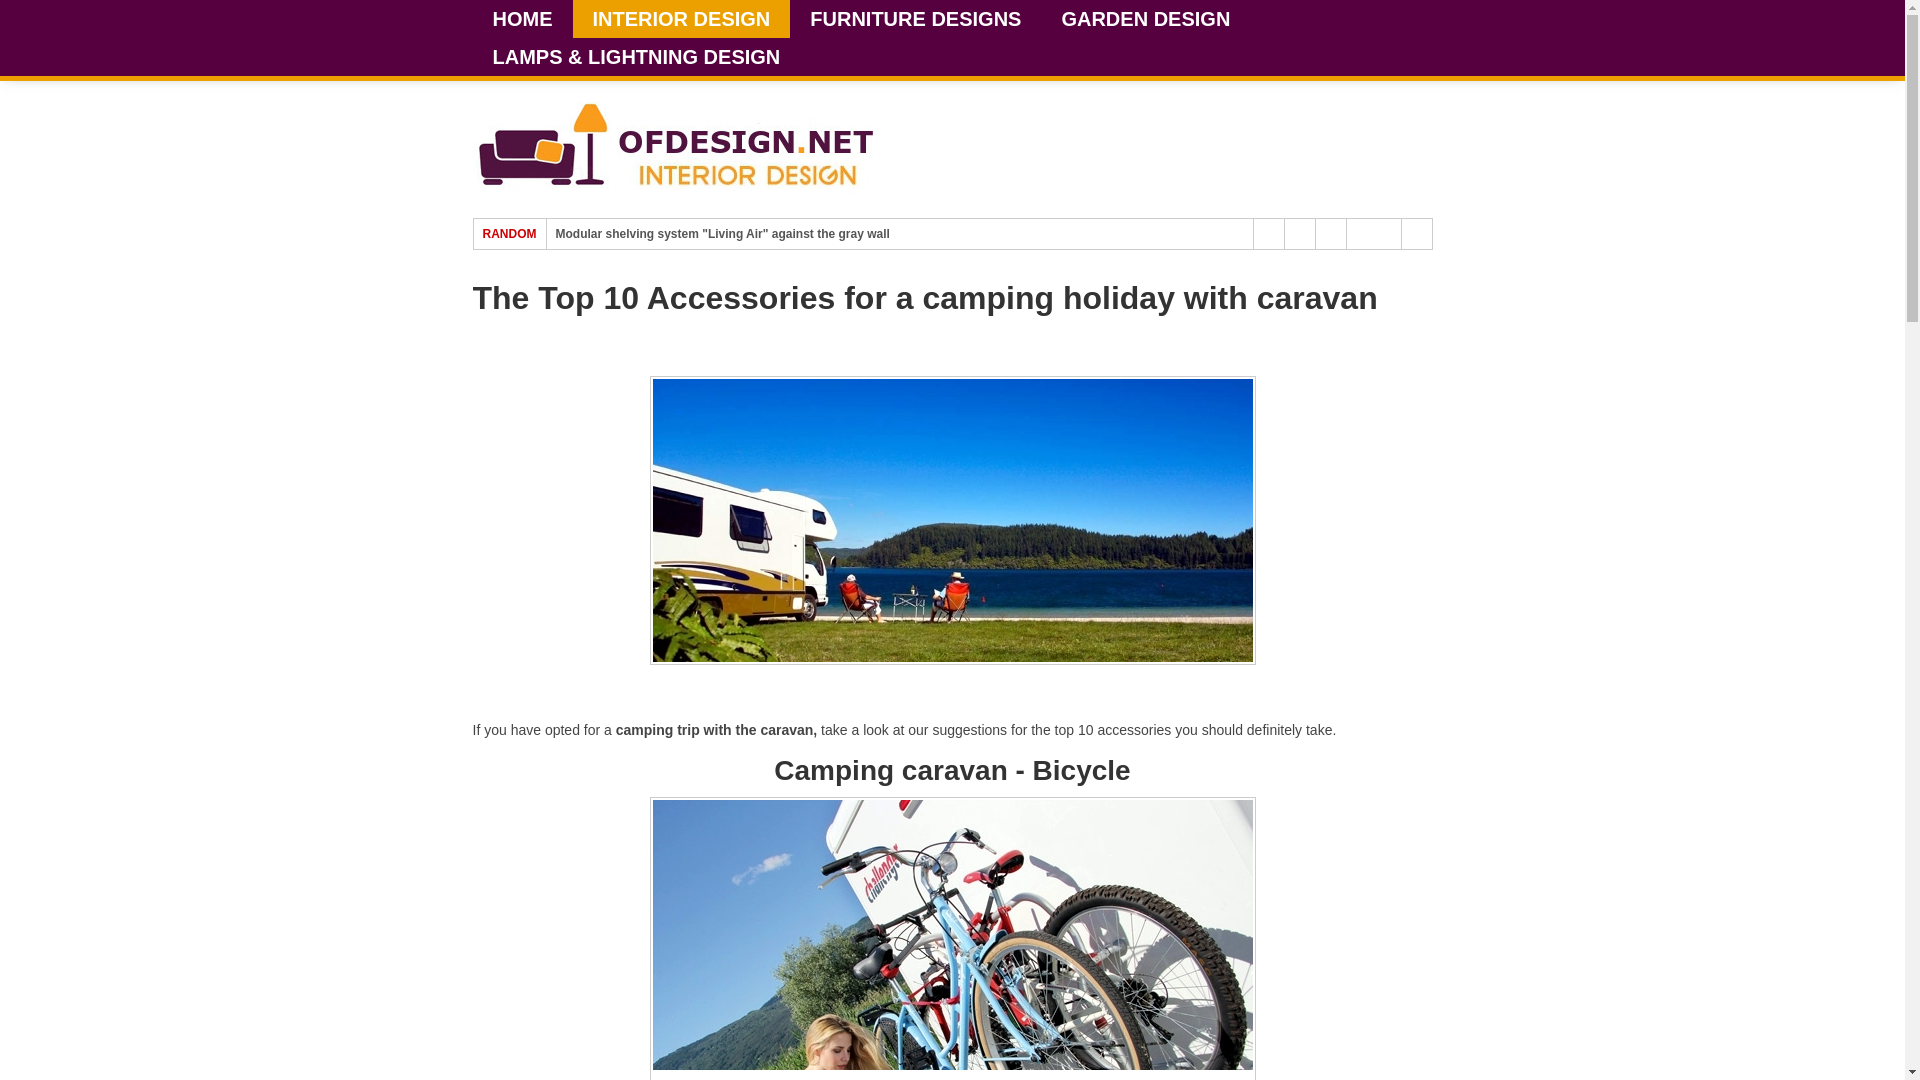 Image resolution: width=1920 pixels, height=1080 pixels. Describe the element at coordinates (914, 18) in the screenshot. I see `FURNITURE DESIGNS` at that location.